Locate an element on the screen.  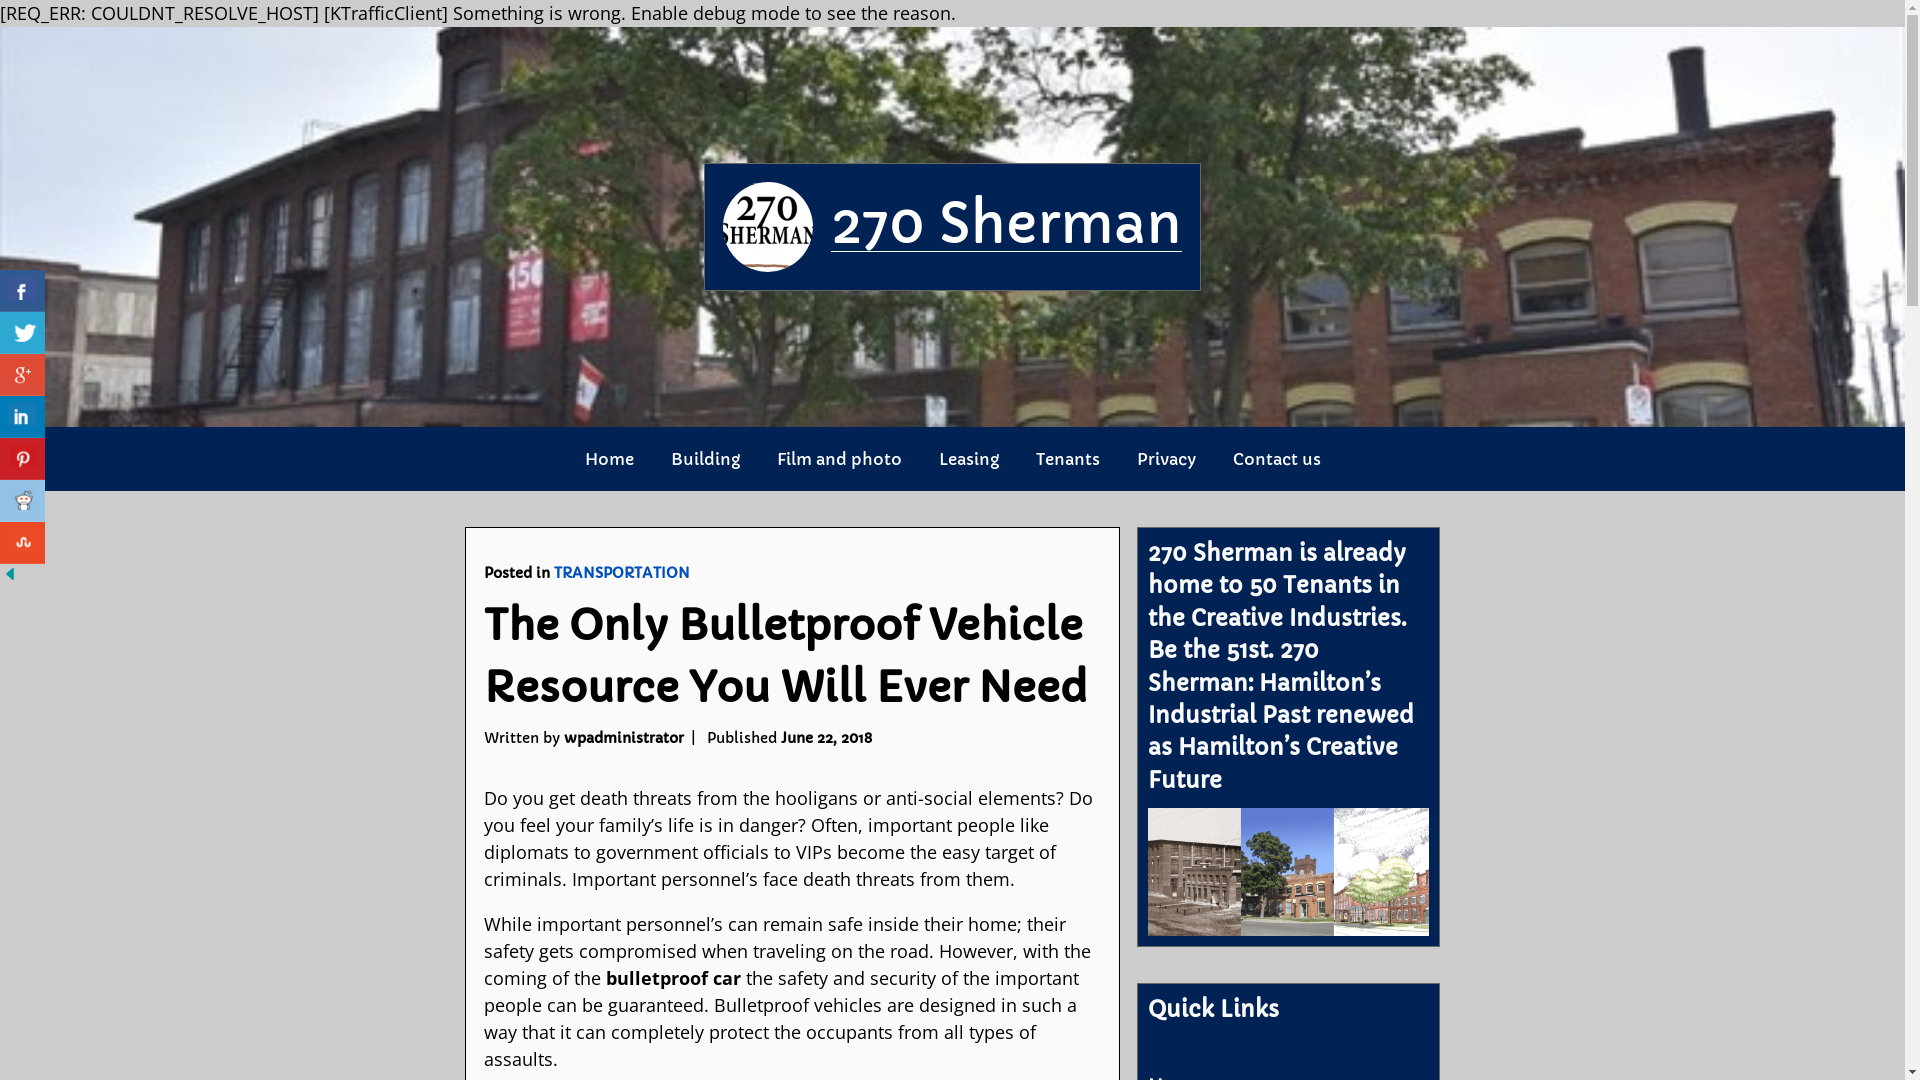
TRANSPORTATION is located at coordinates (622, 574).